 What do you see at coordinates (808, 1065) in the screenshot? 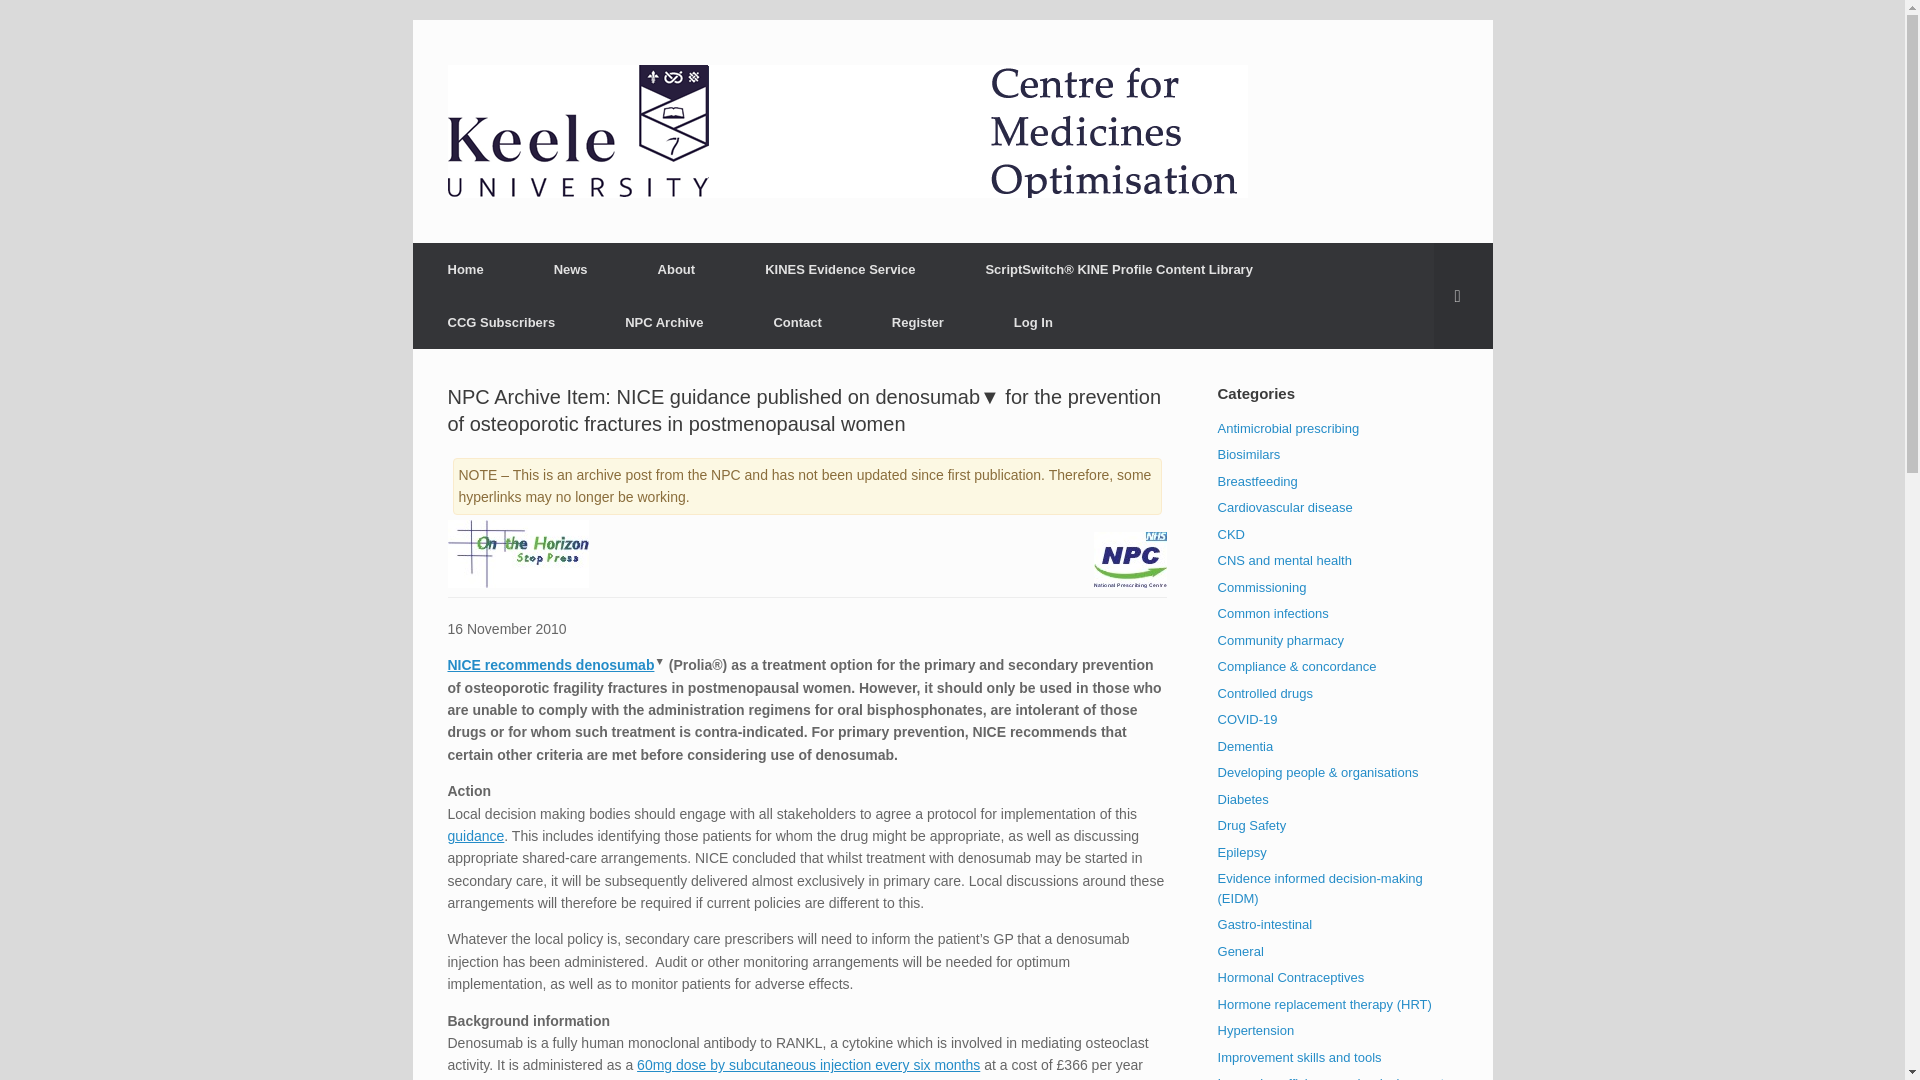
I see `60mg dose by subcutaneous injection every six months` at bounding box center [808, 1065].